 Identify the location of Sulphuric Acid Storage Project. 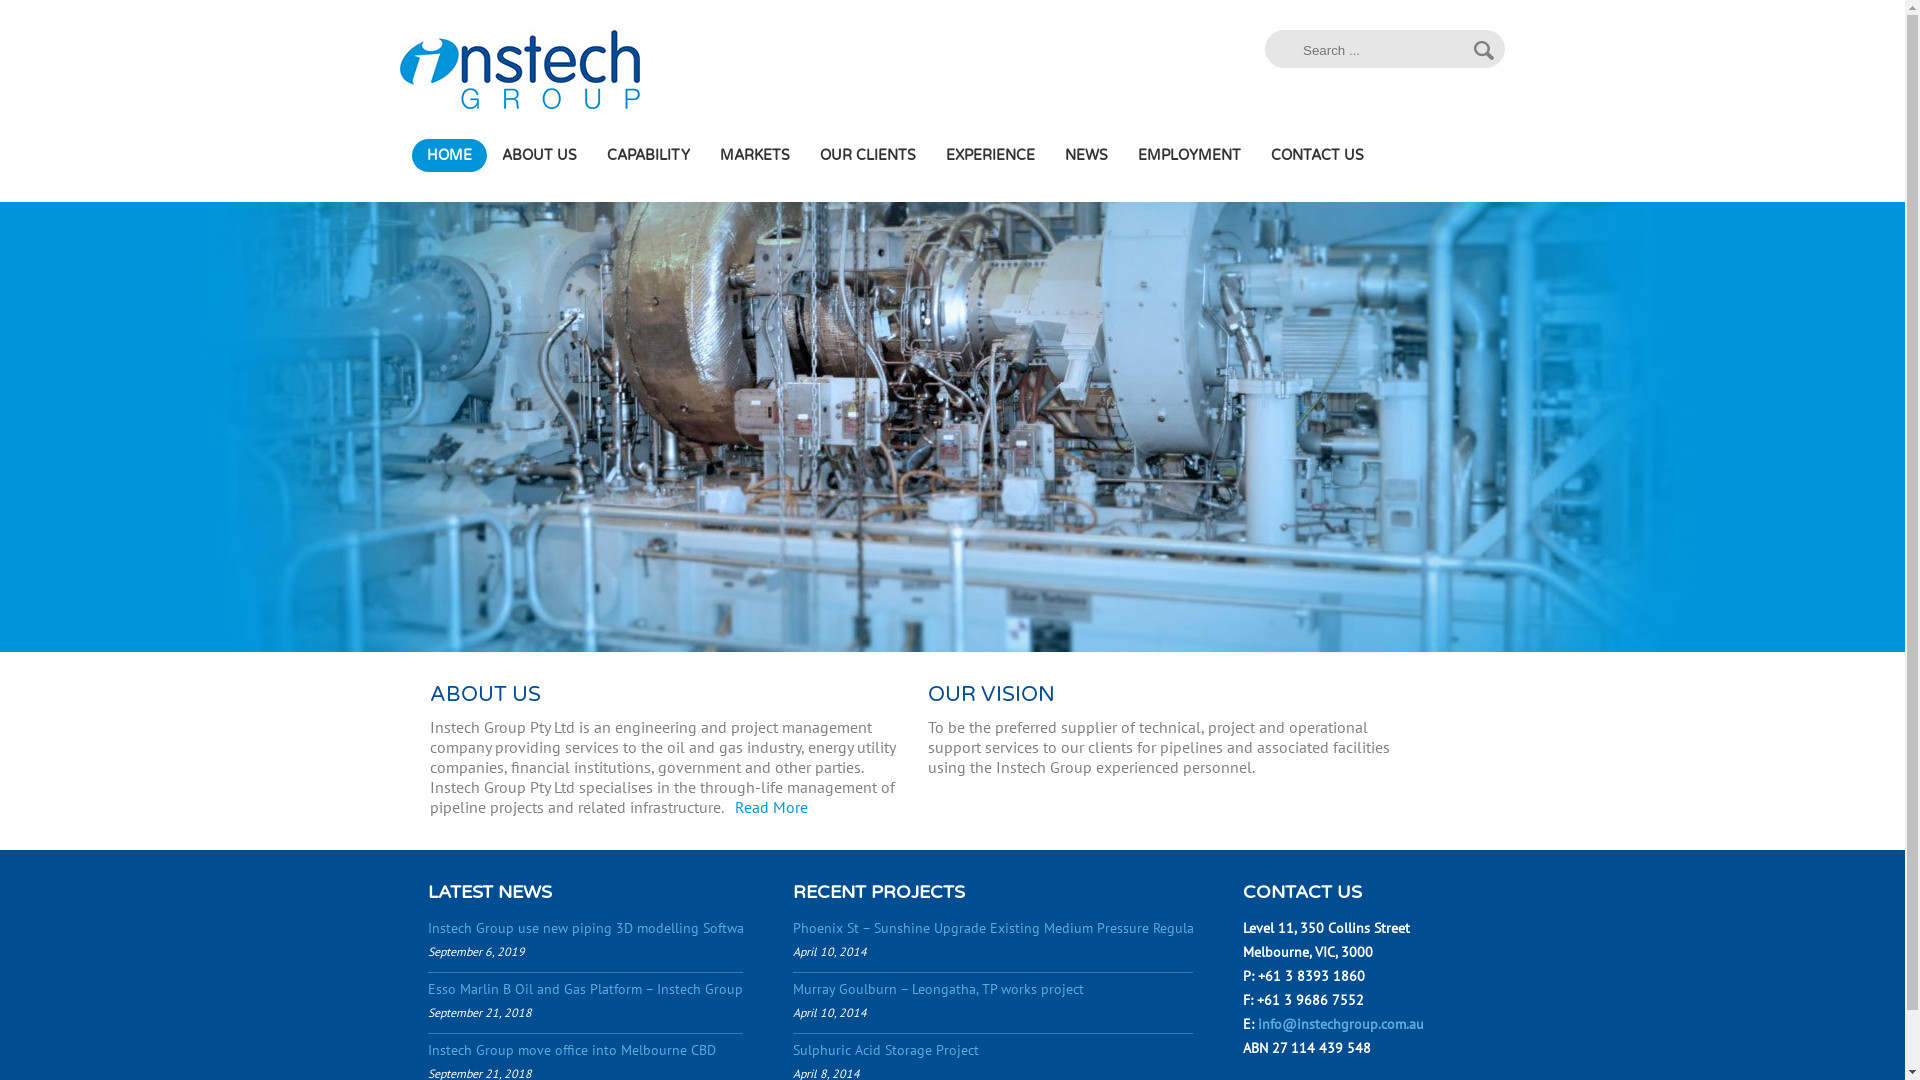
(886, 1050).